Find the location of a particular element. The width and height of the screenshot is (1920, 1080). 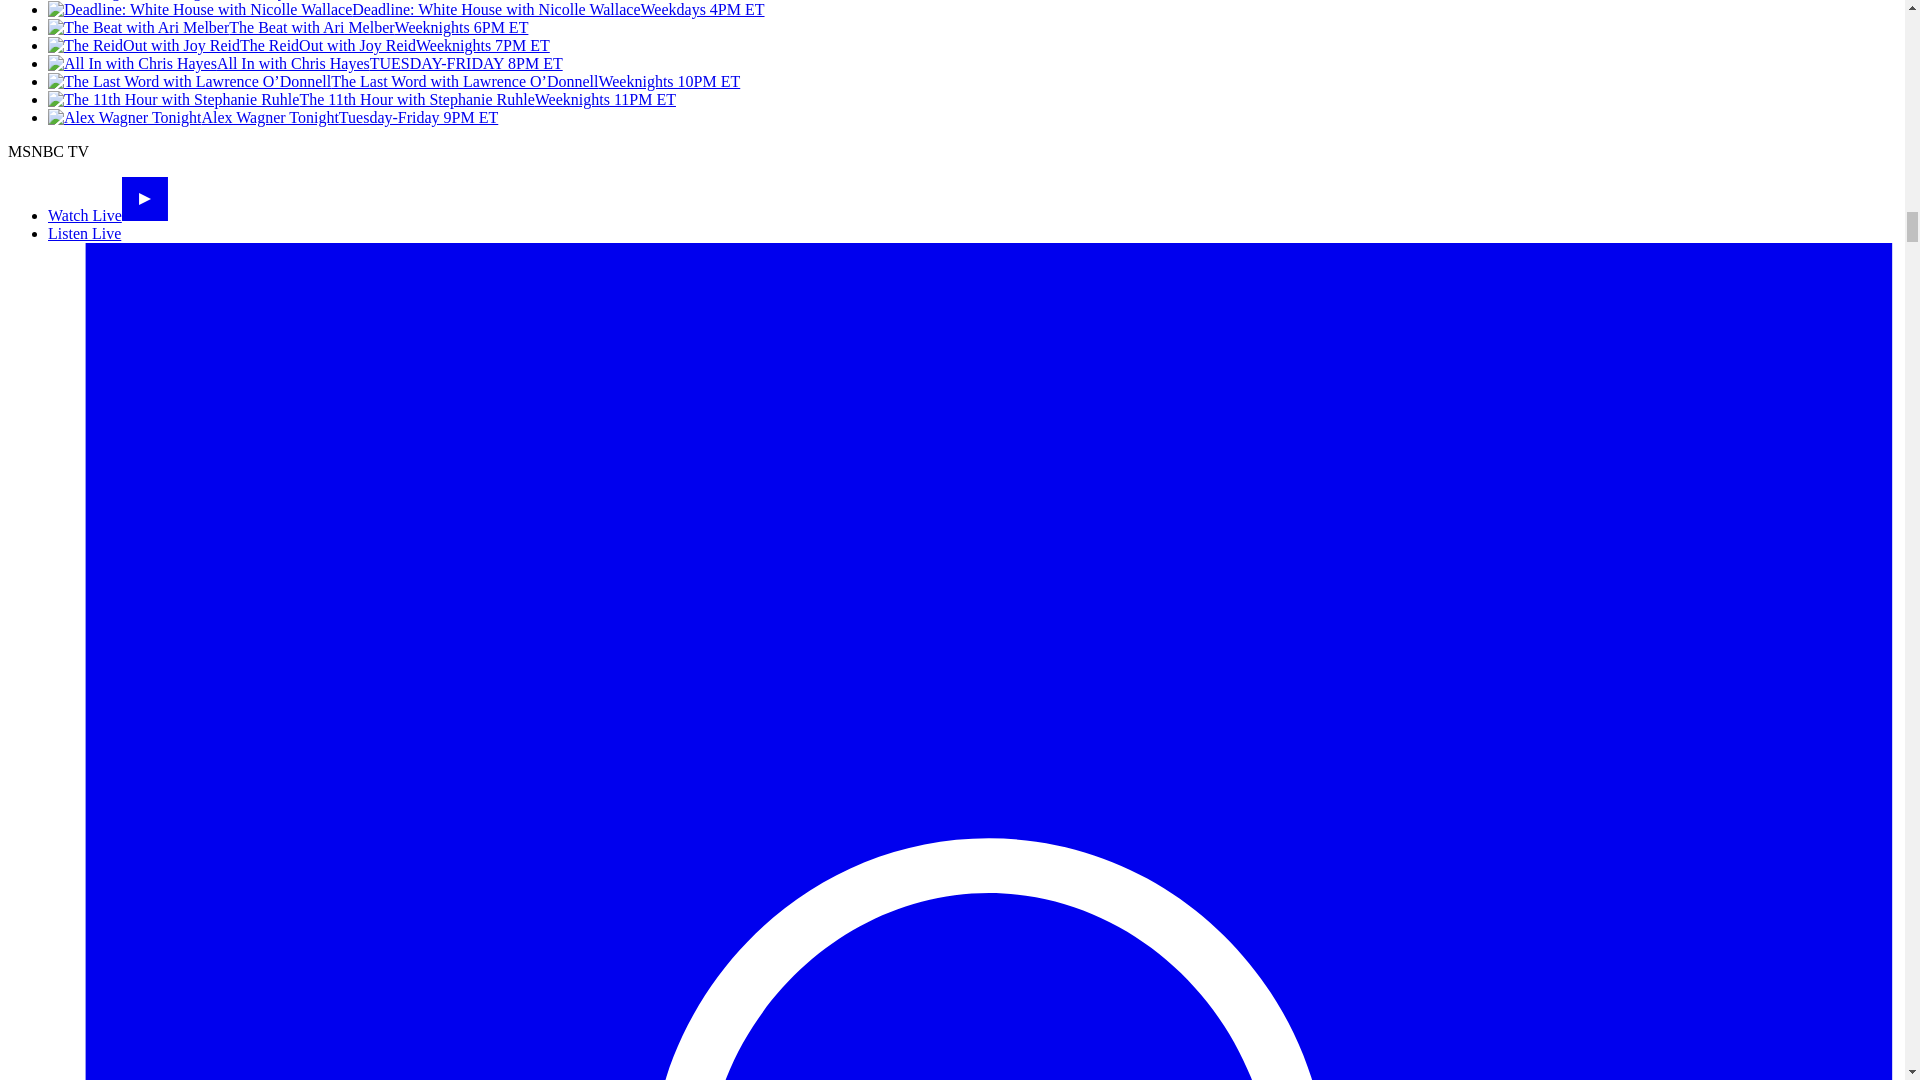

Alex Wagner TonightTuesday-Friday 9PM ET is located at coordinates (272, 118).